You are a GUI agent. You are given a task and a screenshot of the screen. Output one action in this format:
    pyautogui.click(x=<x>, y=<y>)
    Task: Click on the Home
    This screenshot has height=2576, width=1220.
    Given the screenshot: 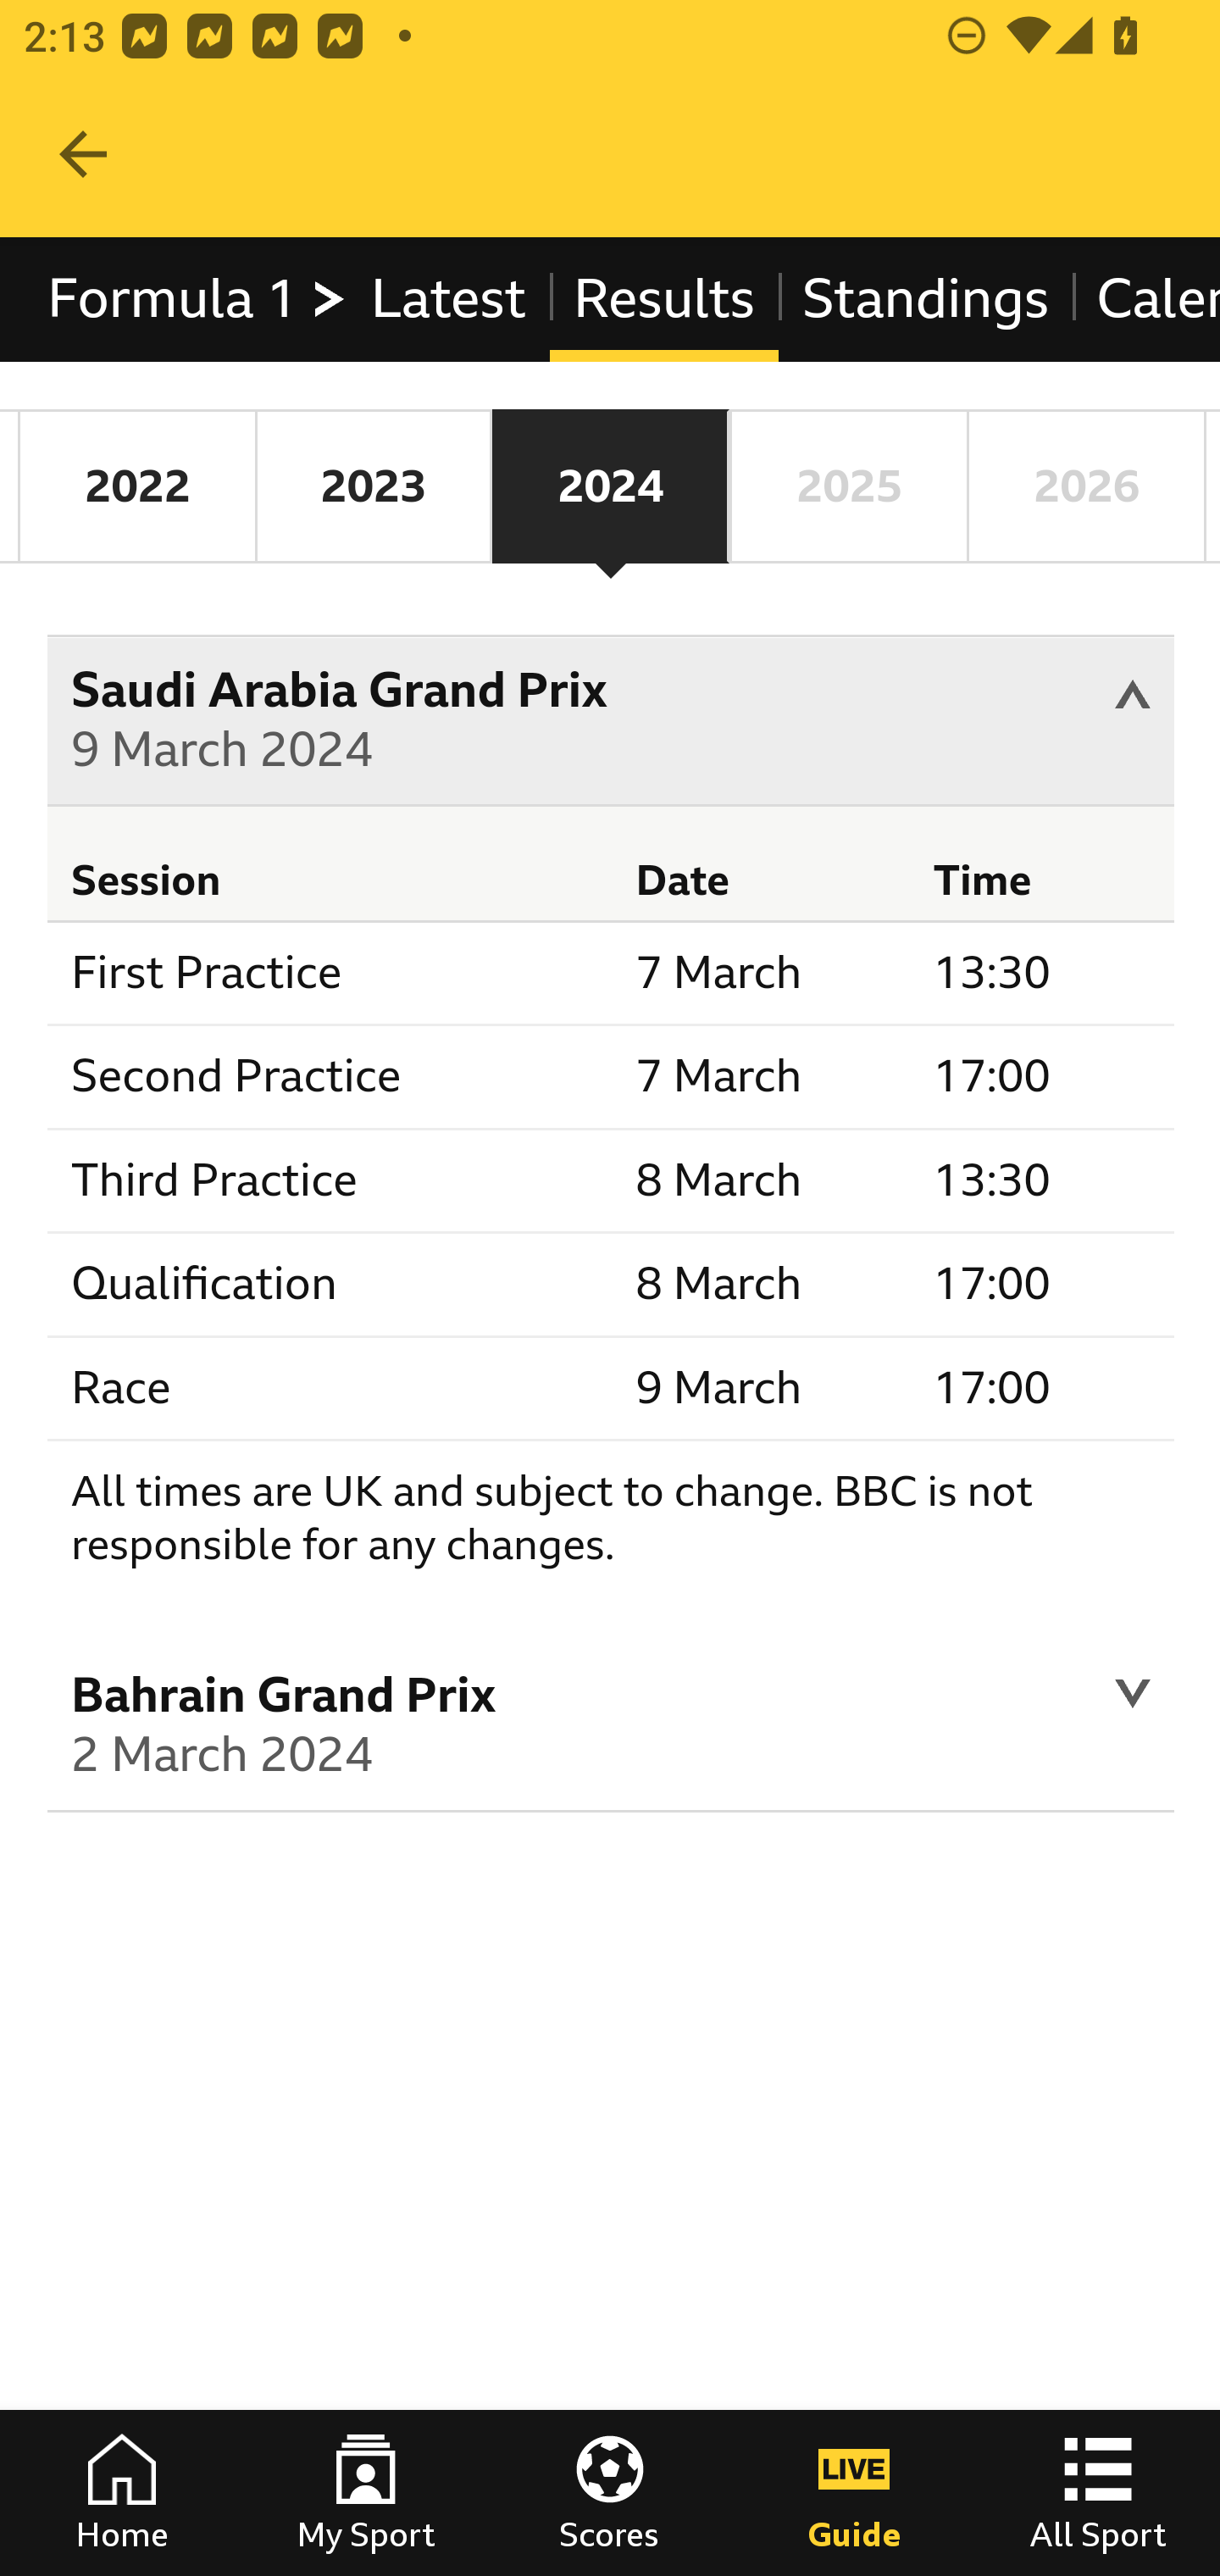 What is the action you would take?
    pyautogui.click(x=122, y=2493)
    